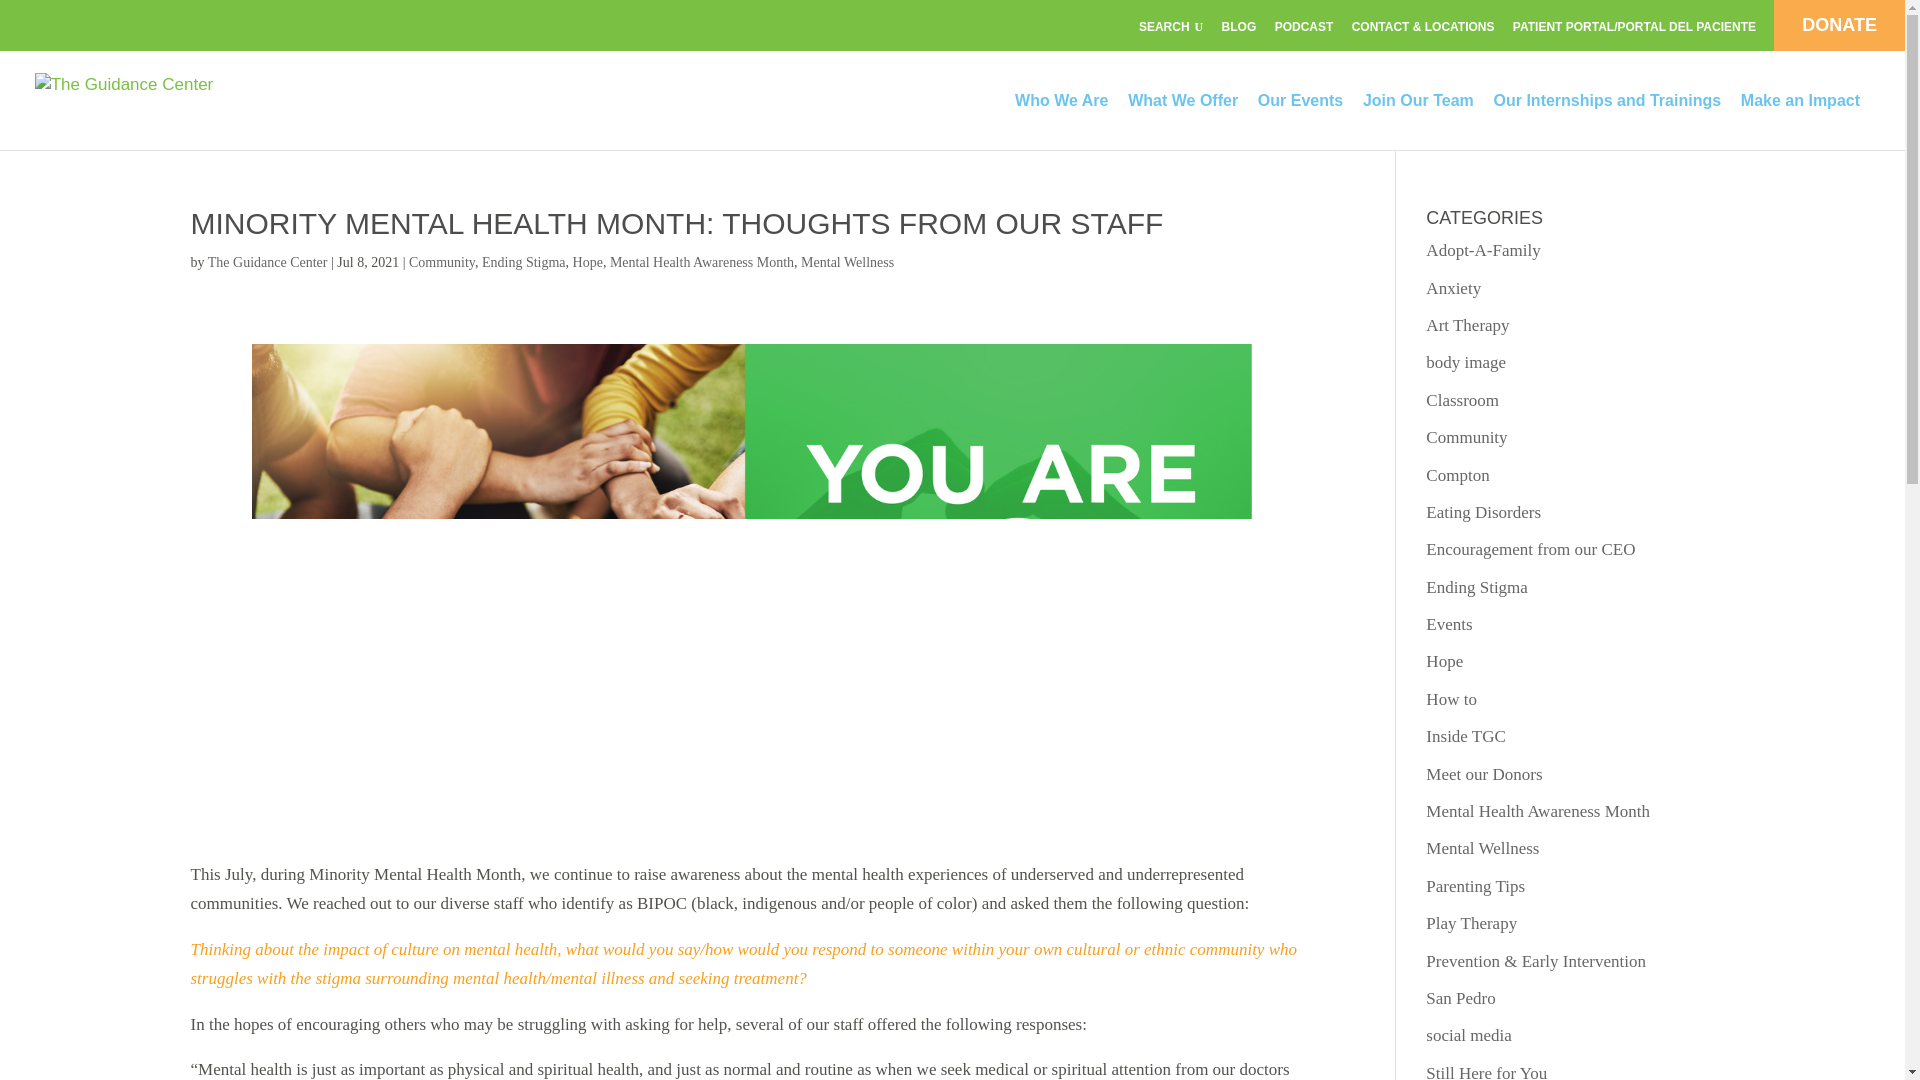 This screenshot has height=1080, width=1920. I want to click on SEARCH, so click(1170, 28).